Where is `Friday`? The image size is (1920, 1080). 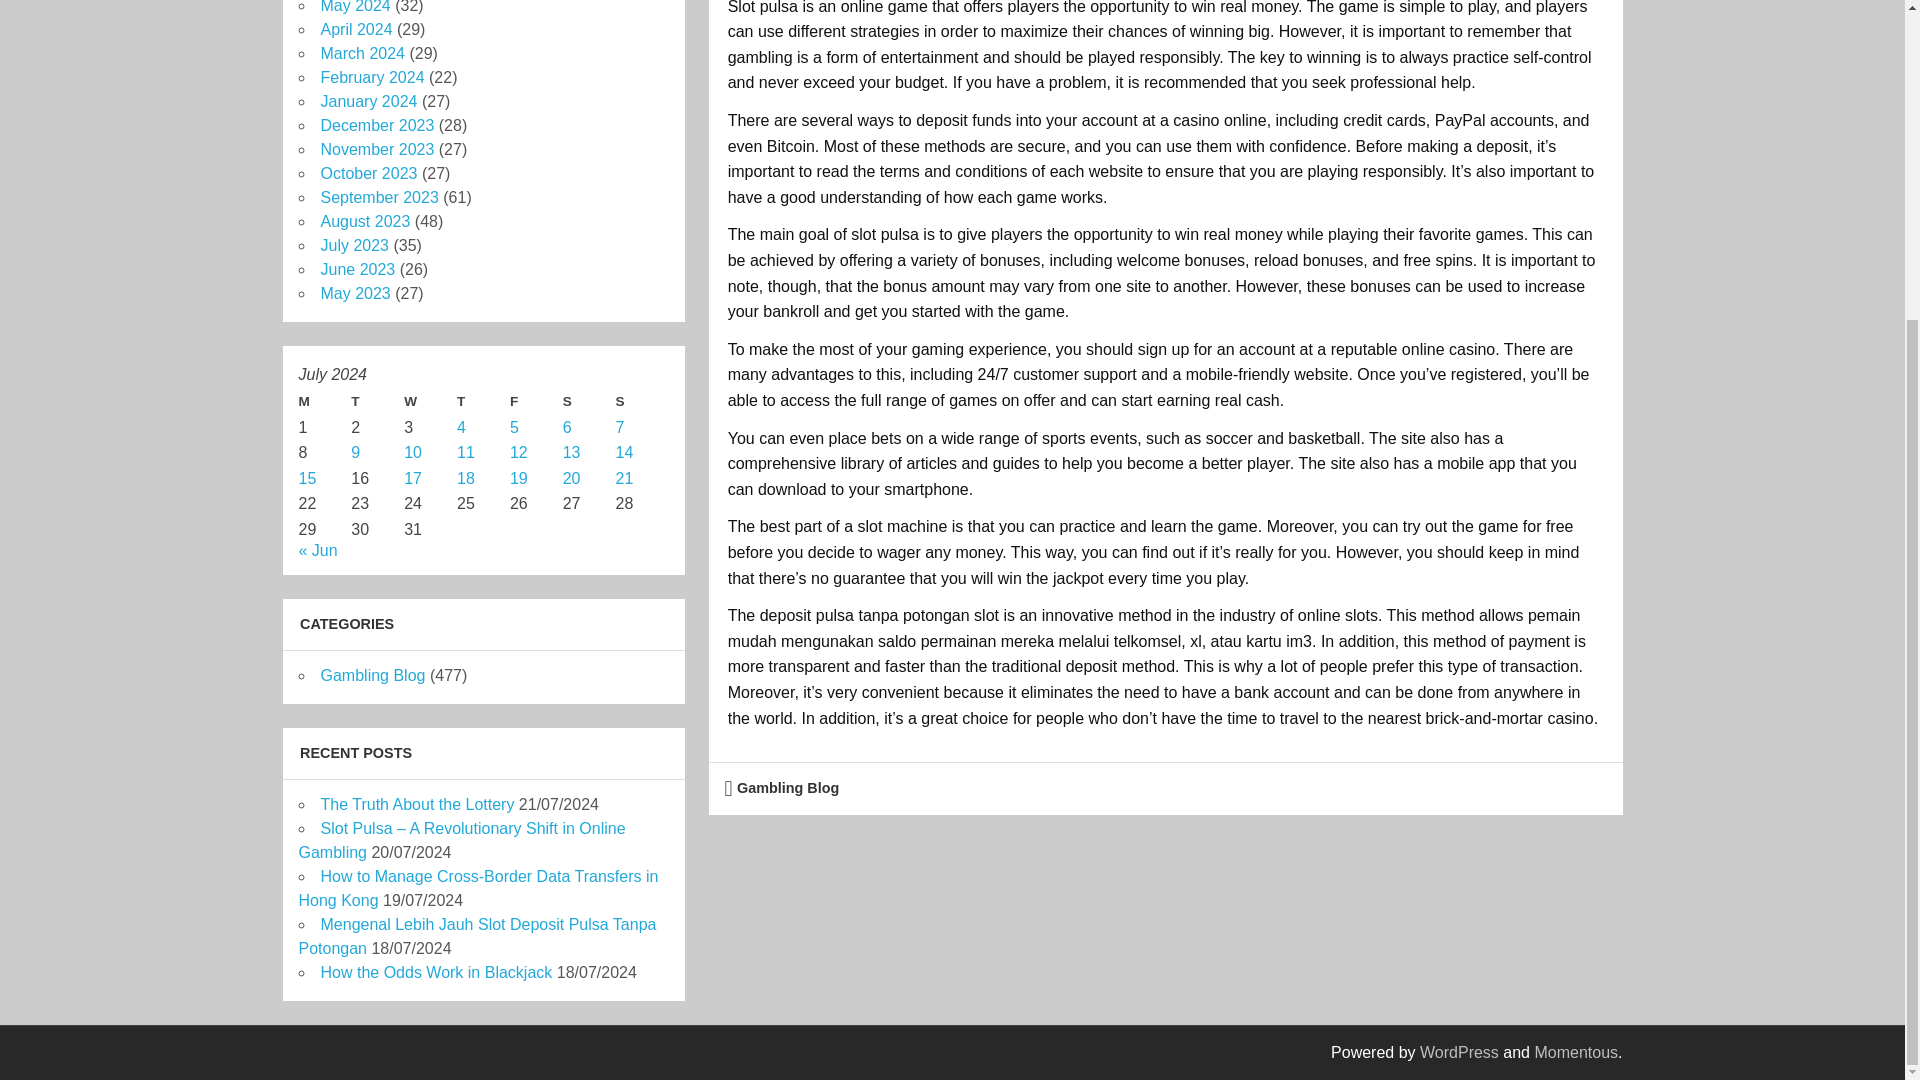
Friday is located at coordinates (536, 401).